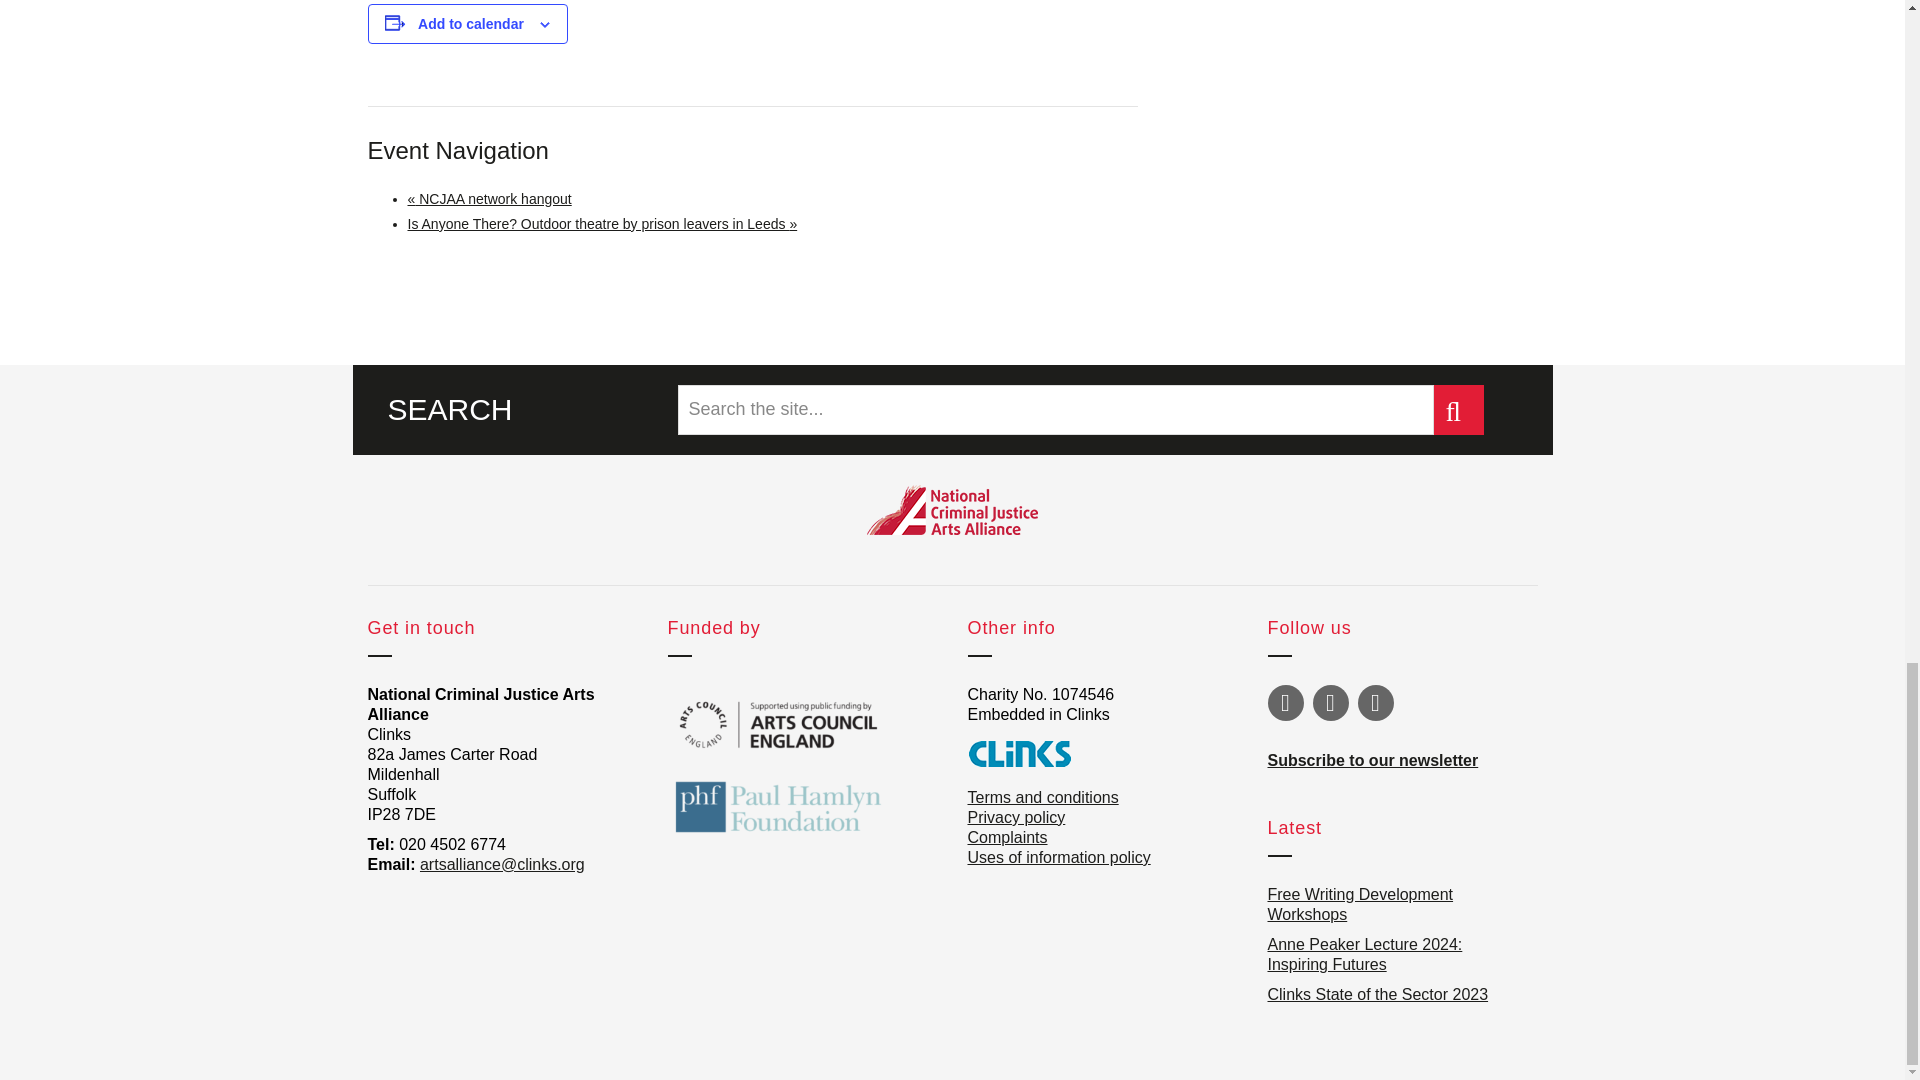  I want to click on Linkedin, so click(1375, 702).